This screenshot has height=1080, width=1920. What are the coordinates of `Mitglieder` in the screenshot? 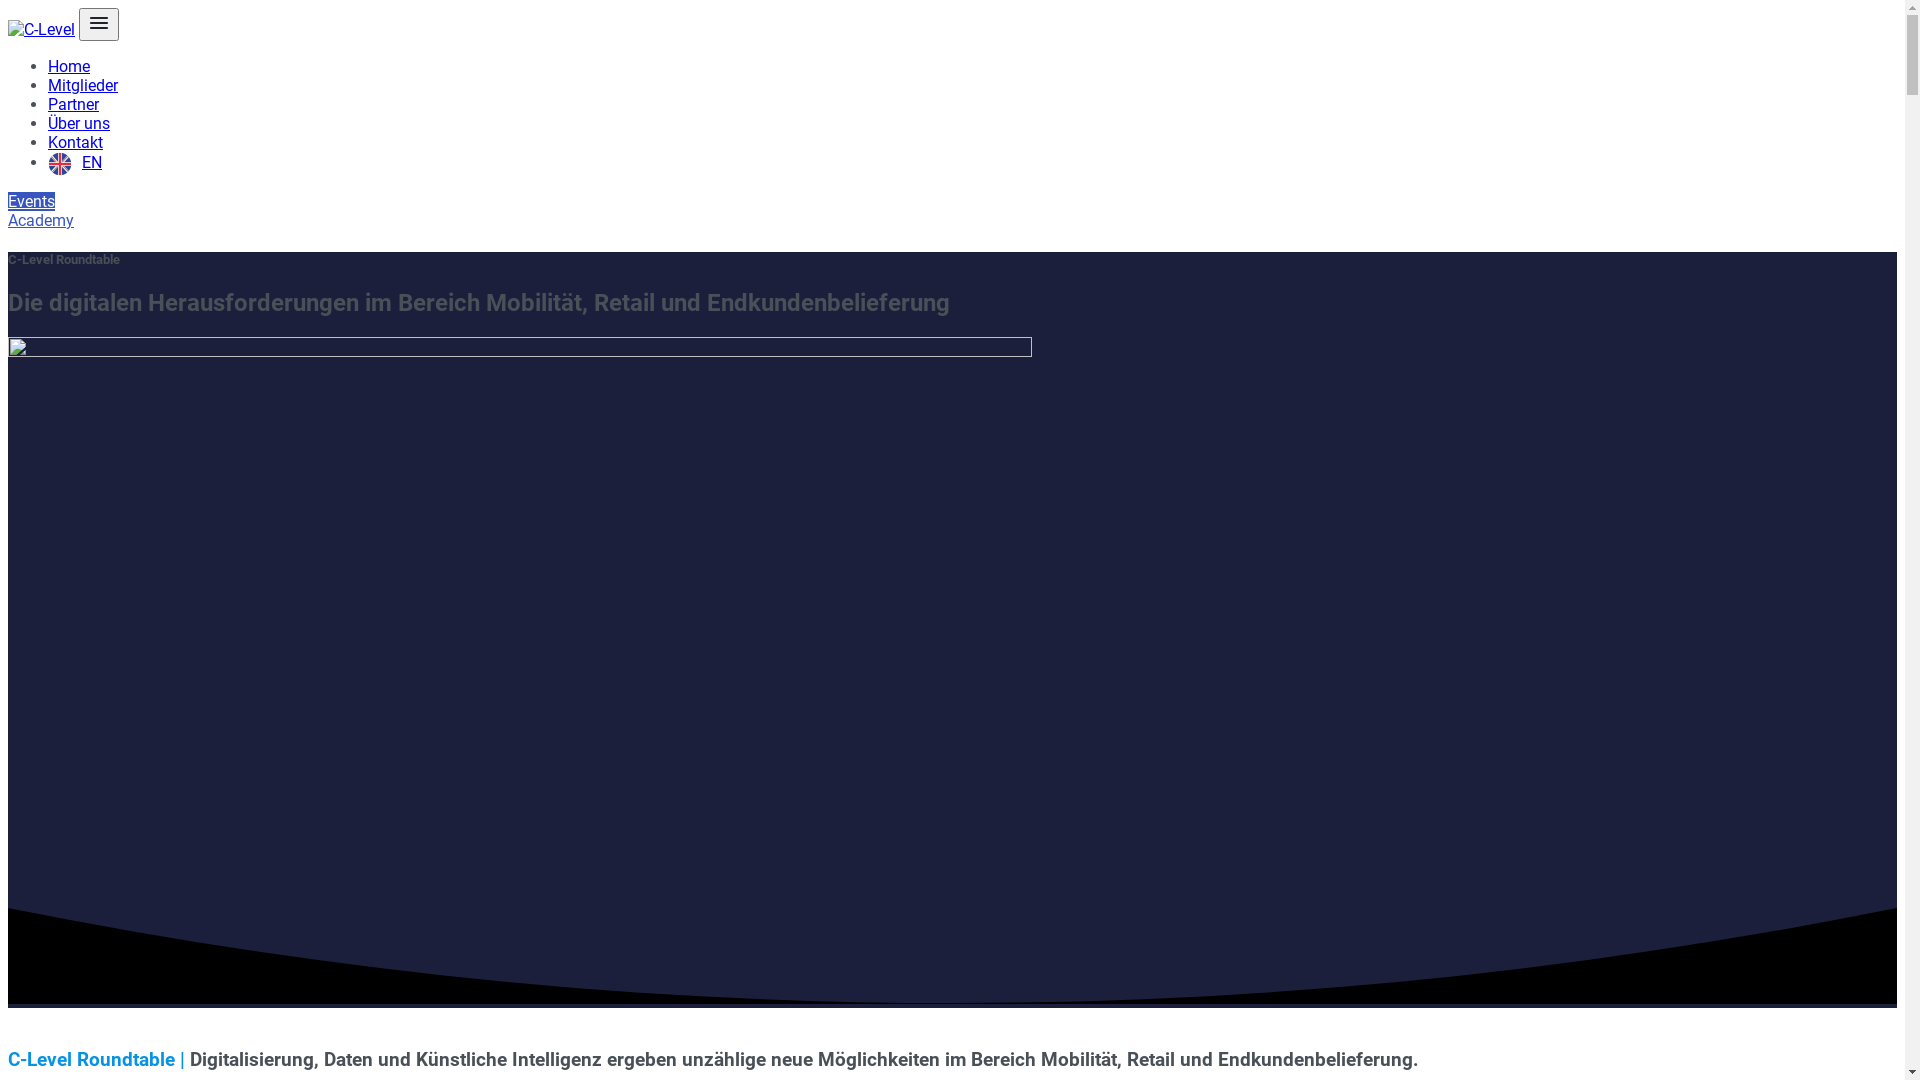 It's located at (83, 86).